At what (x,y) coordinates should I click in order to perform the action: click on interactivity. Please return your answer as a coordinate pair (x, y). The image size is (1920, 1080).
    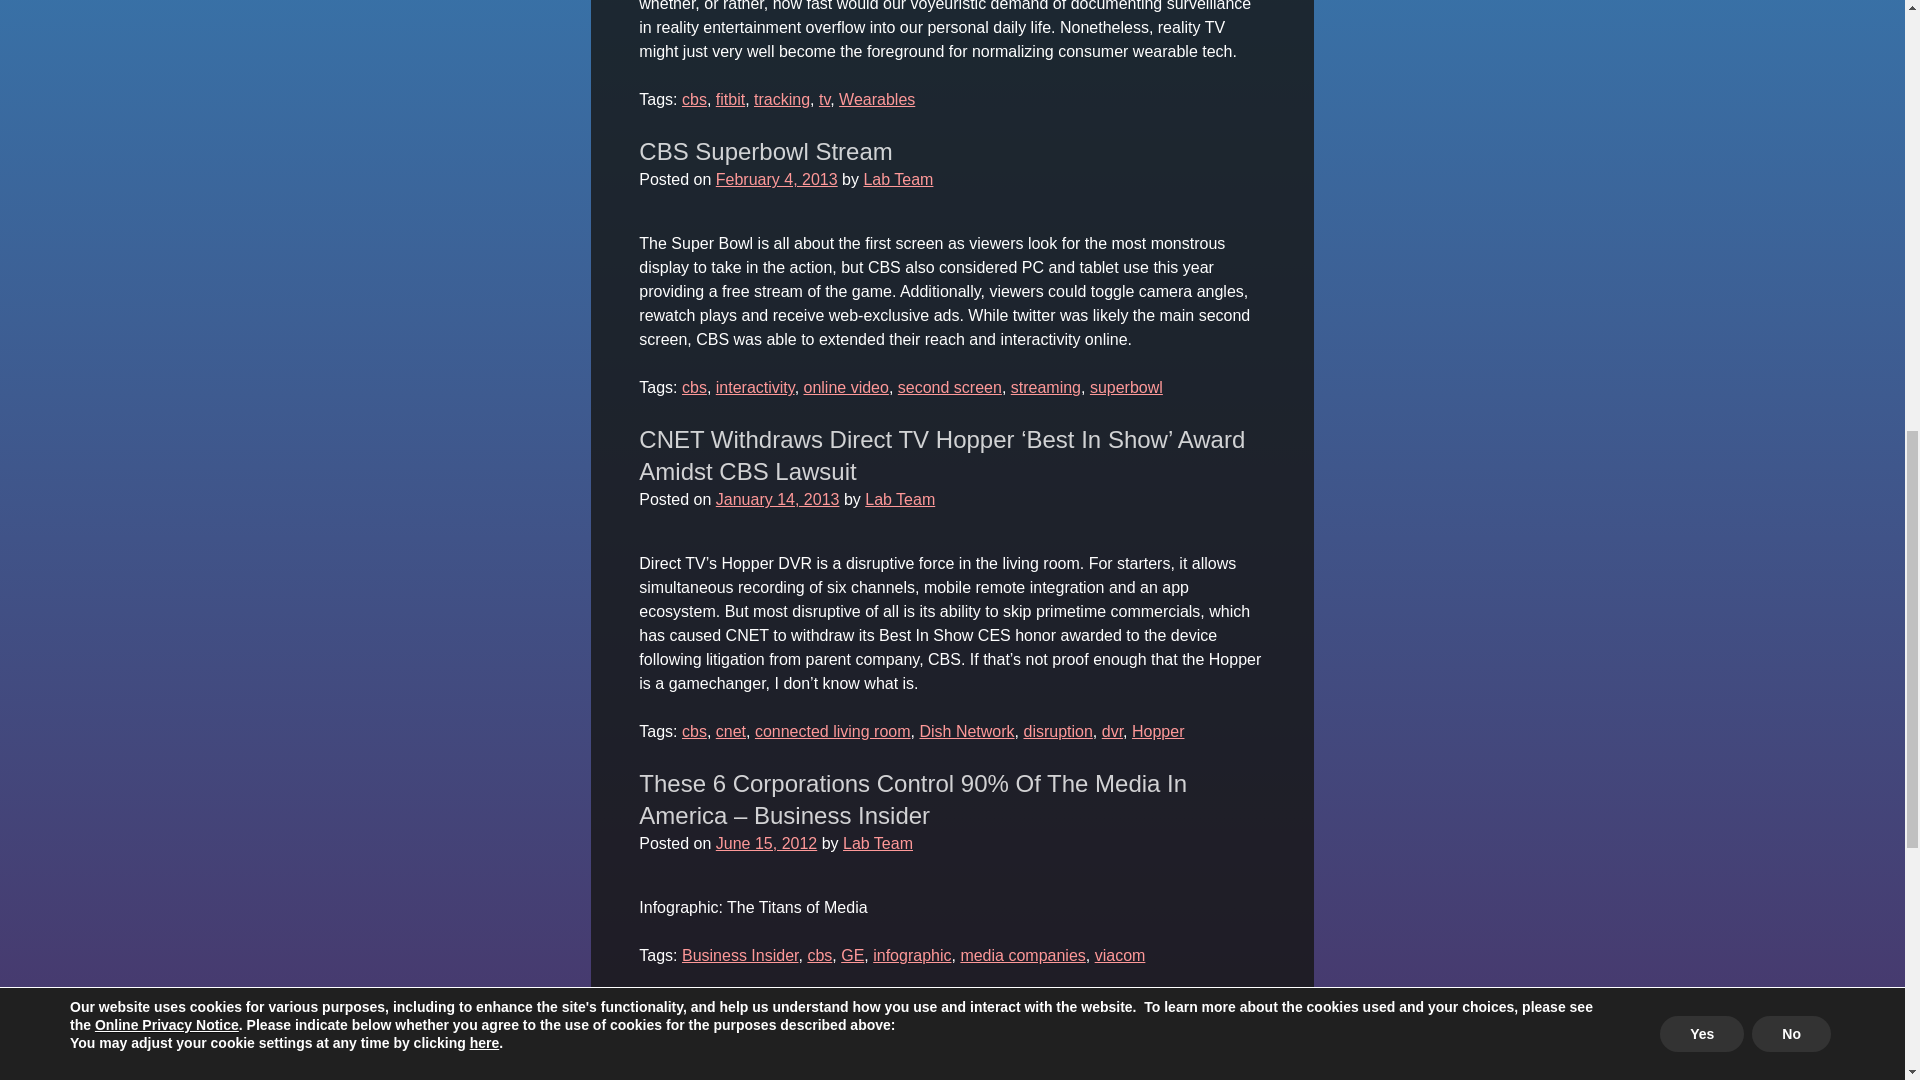
    Looking at the image, I should click on (755, 388).